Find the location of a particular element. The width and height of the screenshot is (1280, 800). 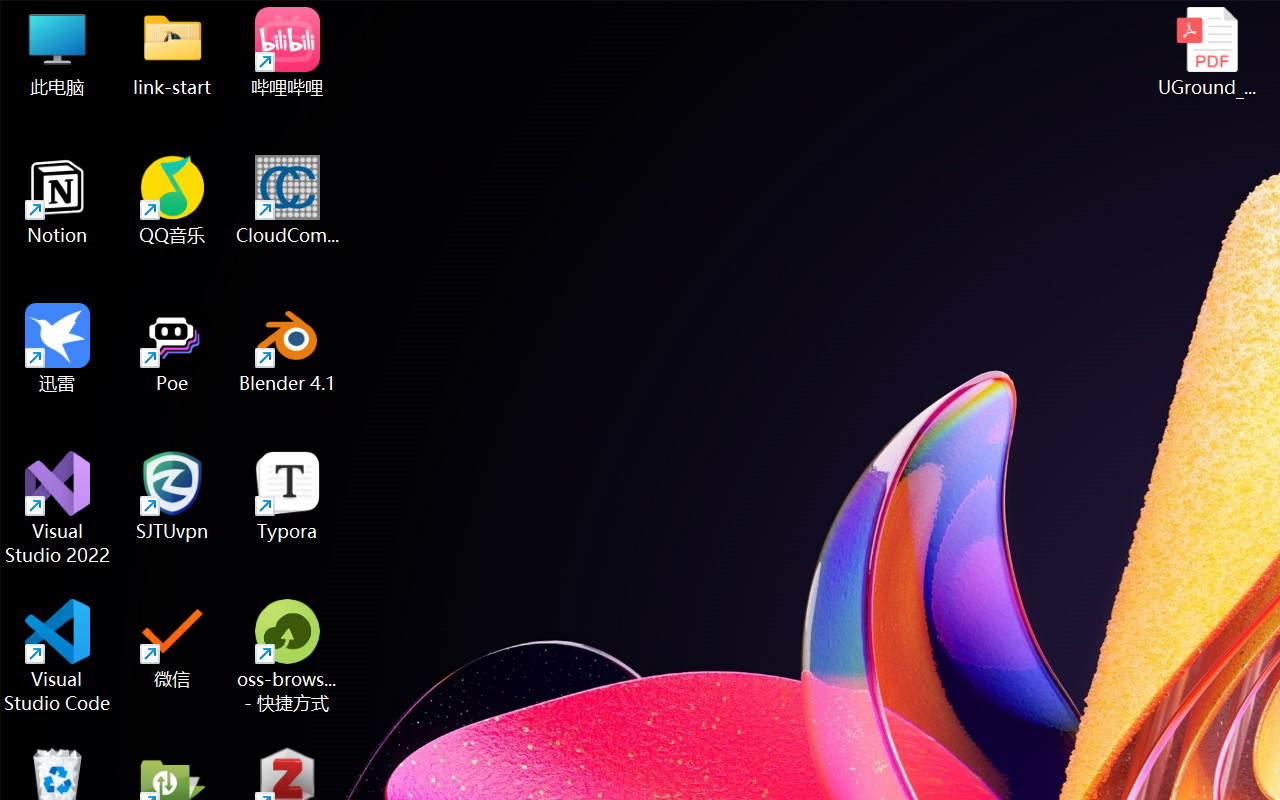

Blender 4.1 is located at coordinates (288, 348).